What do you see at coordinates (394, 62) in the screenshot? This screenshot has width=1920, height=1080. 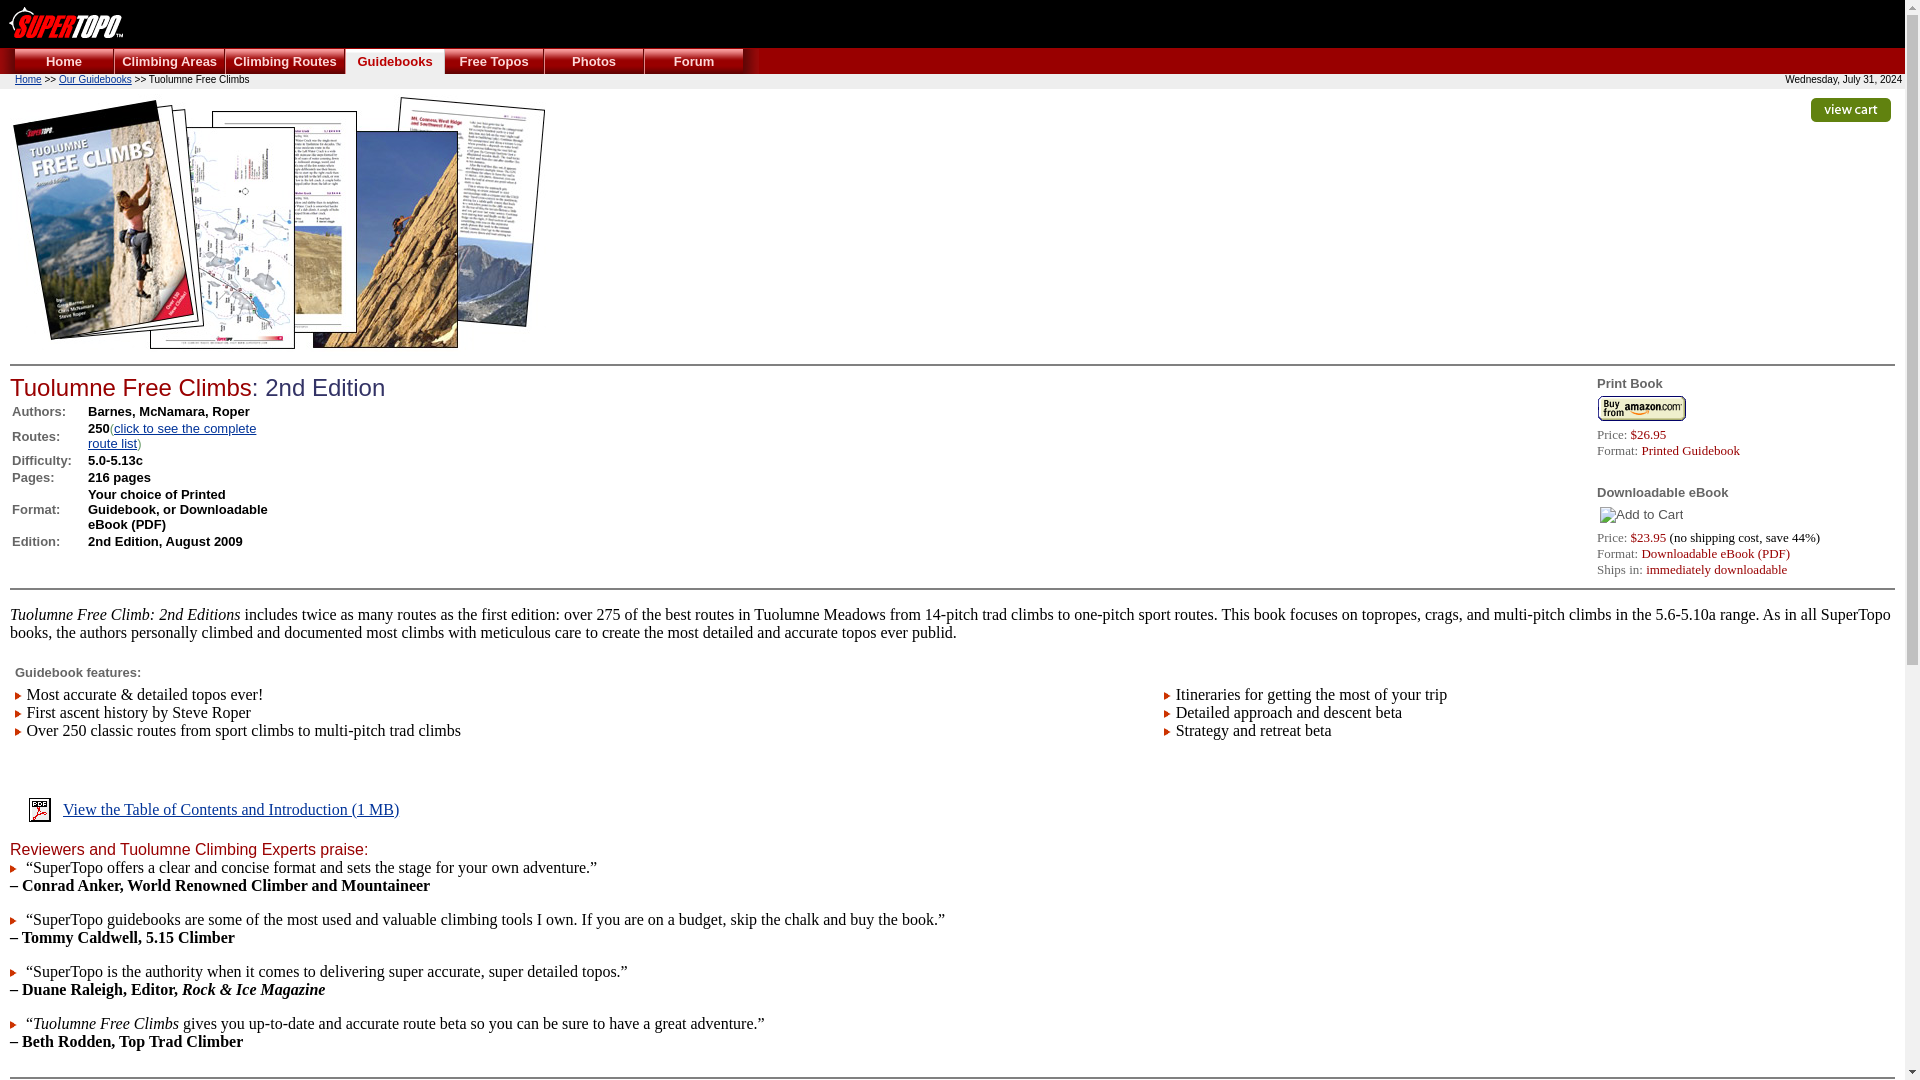 I see `  Guidebooks  ` at bounding box center [394, 62].